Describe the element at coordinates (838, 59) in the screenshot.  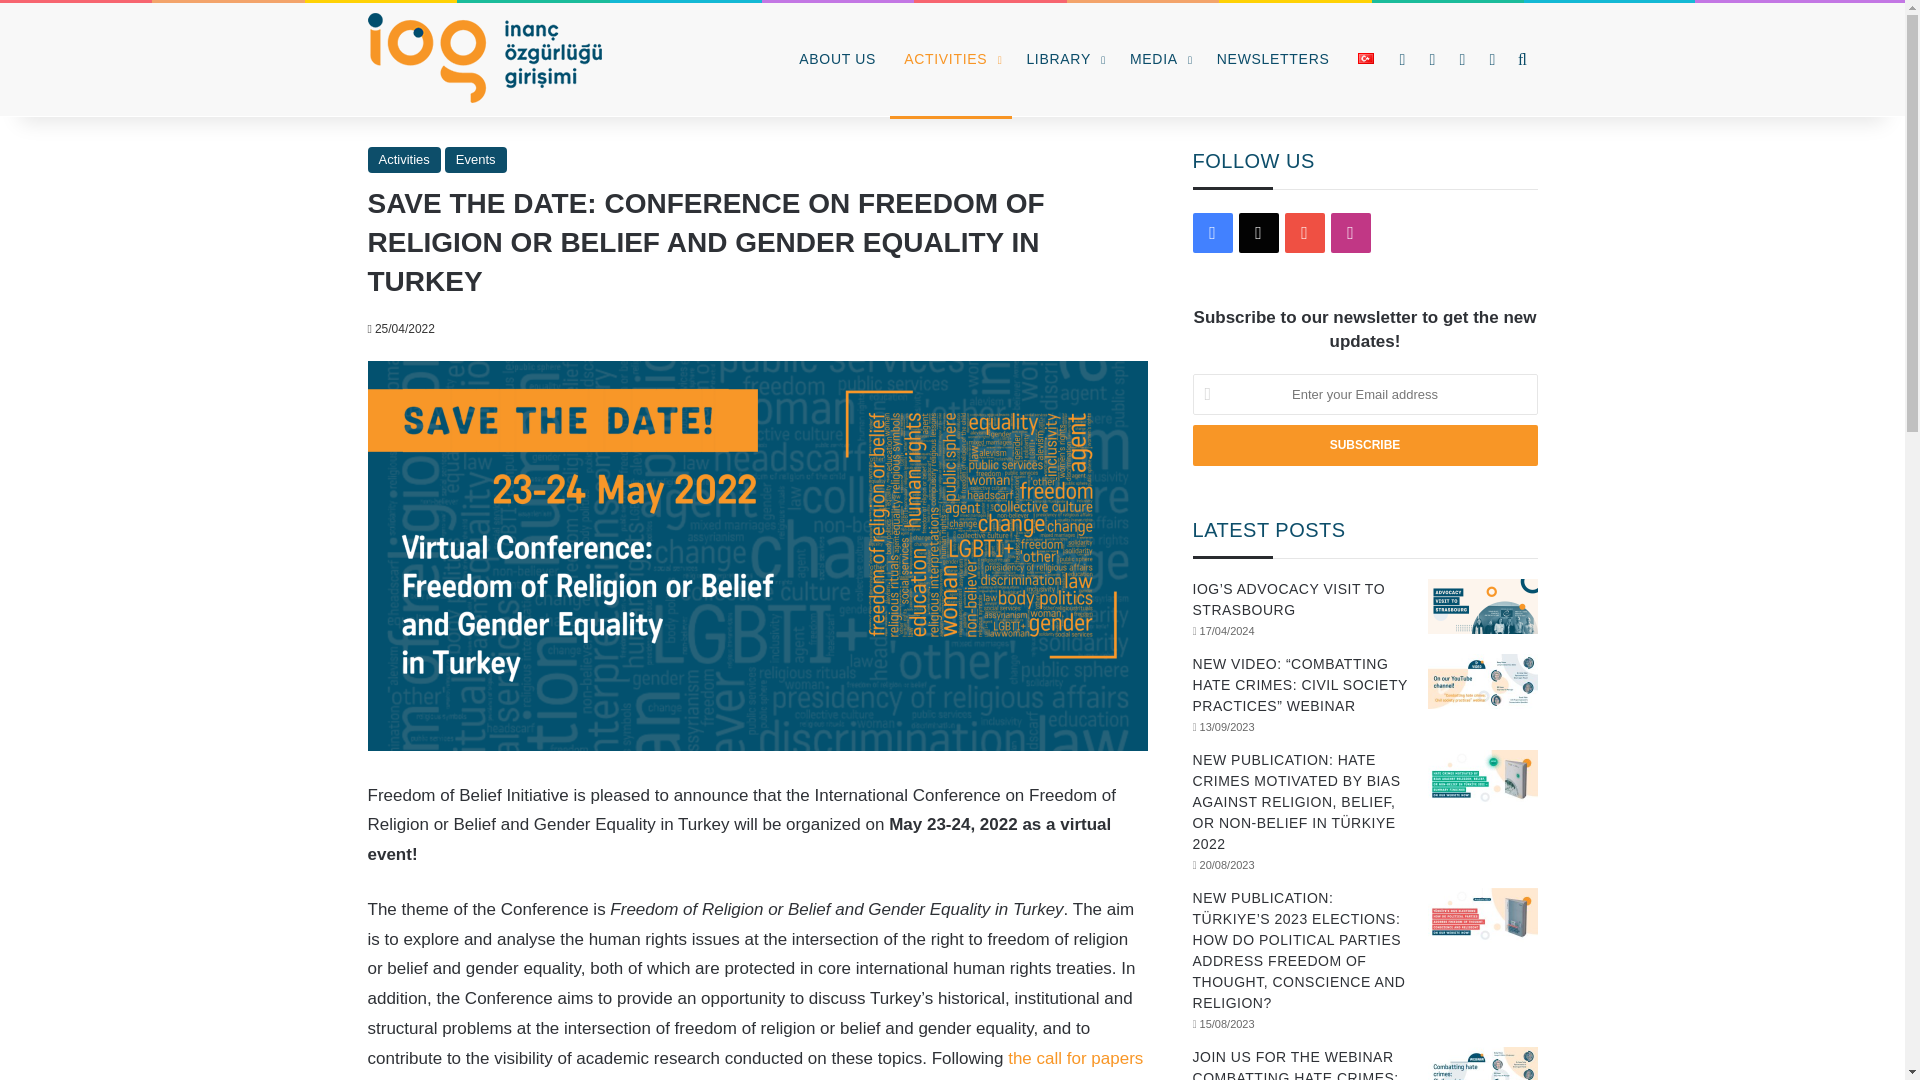
I see `ABOUT US` at that location.